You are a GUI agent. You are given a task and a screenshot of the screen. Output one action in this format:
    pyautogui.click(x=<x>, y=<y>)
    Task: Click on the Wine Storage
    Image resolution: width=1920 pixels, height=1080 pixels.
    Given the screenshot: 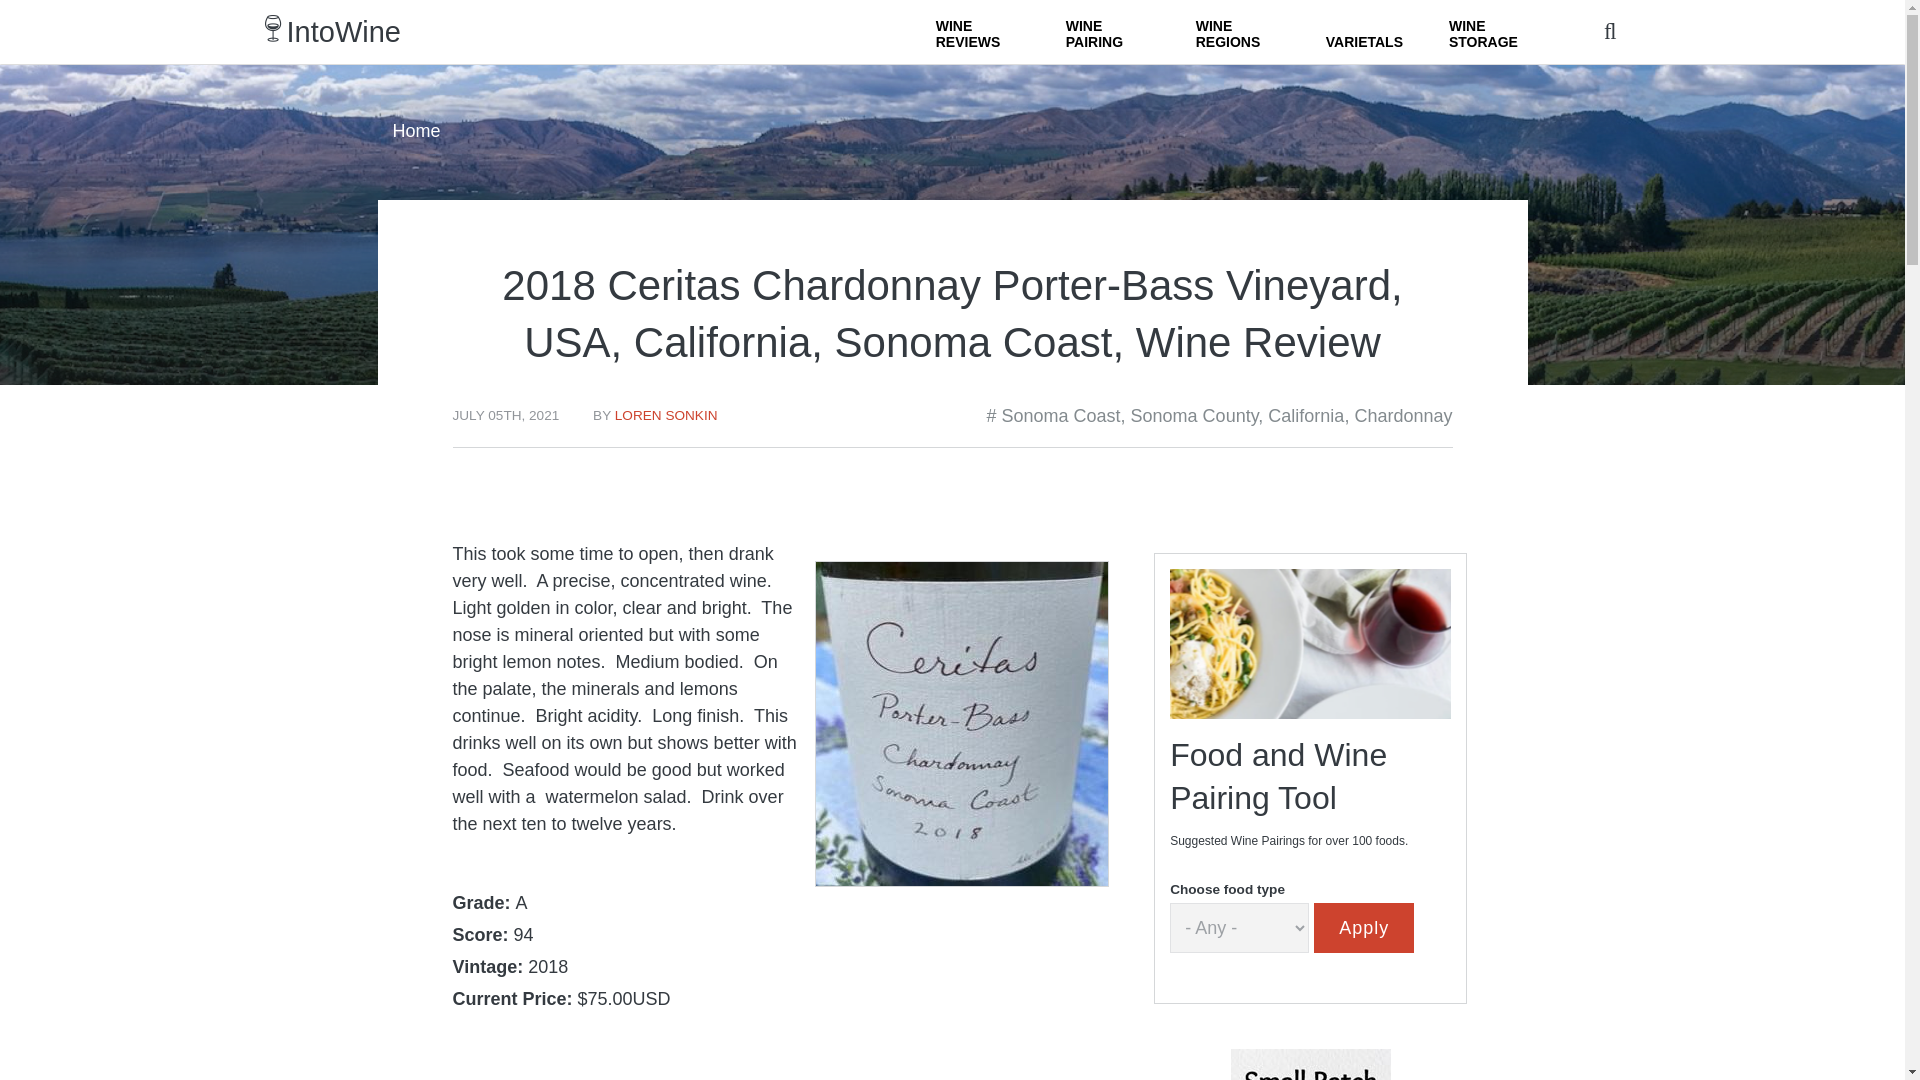 What is the action you would take?
    pyautogui.click(x=1490, y=32)
    